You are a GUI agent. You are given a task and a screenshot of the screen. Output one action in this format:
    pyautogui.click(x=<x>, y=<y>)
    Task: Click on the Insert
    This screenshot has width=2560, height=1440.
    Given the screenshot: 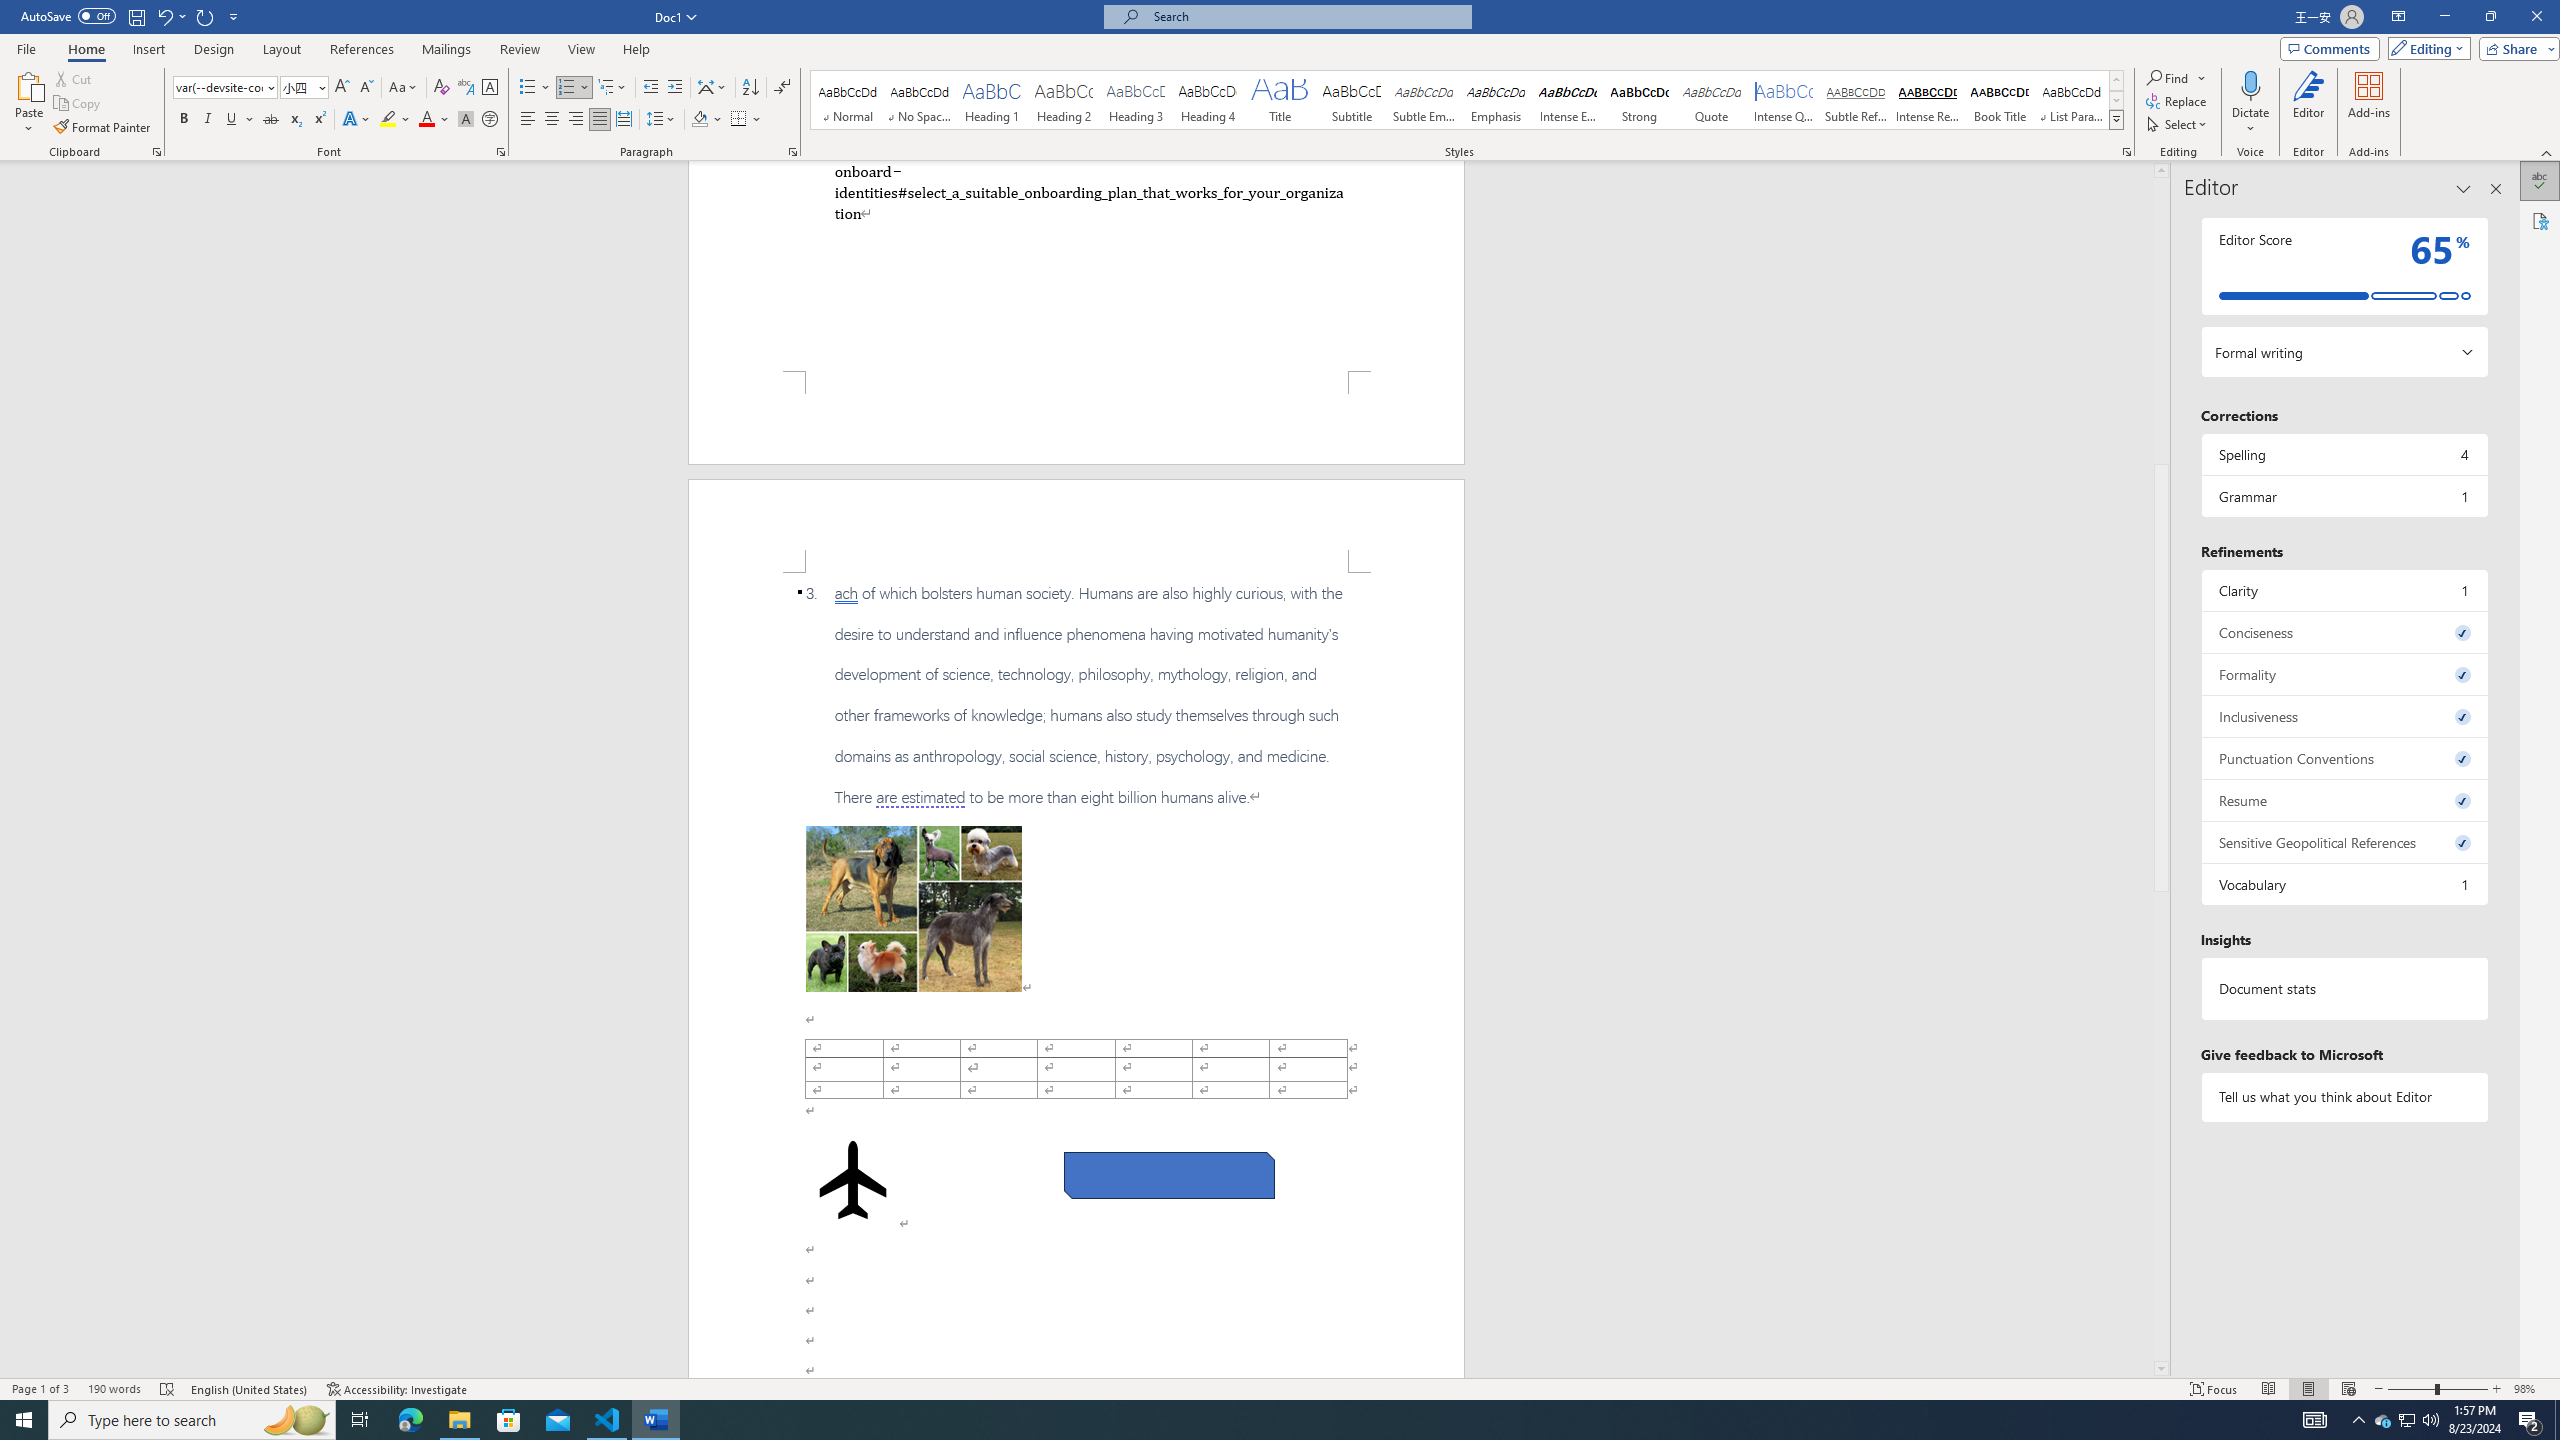 What is the action you would take?
    pyautogui.click(x=148, y=49)
    